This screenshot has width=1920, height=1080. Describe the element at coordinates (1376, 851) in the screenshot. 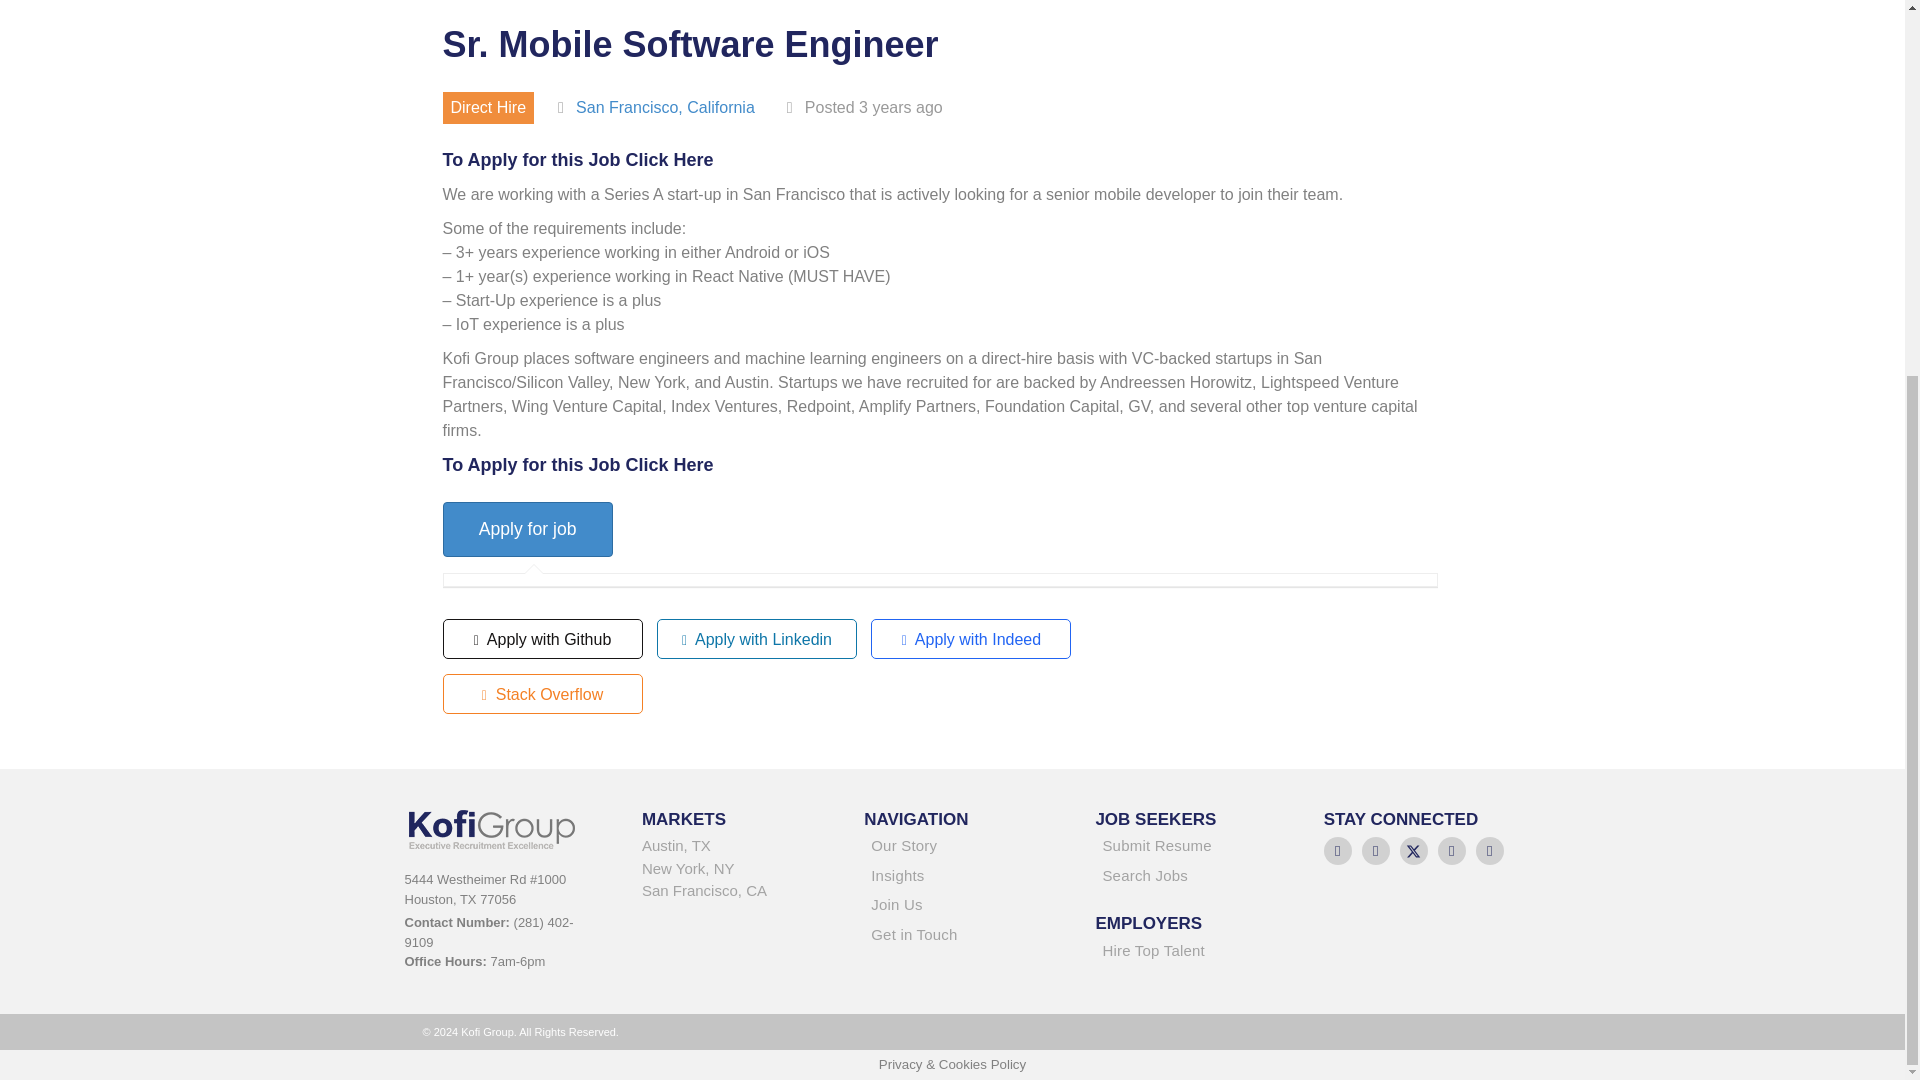

I see `Facebook` at that location.